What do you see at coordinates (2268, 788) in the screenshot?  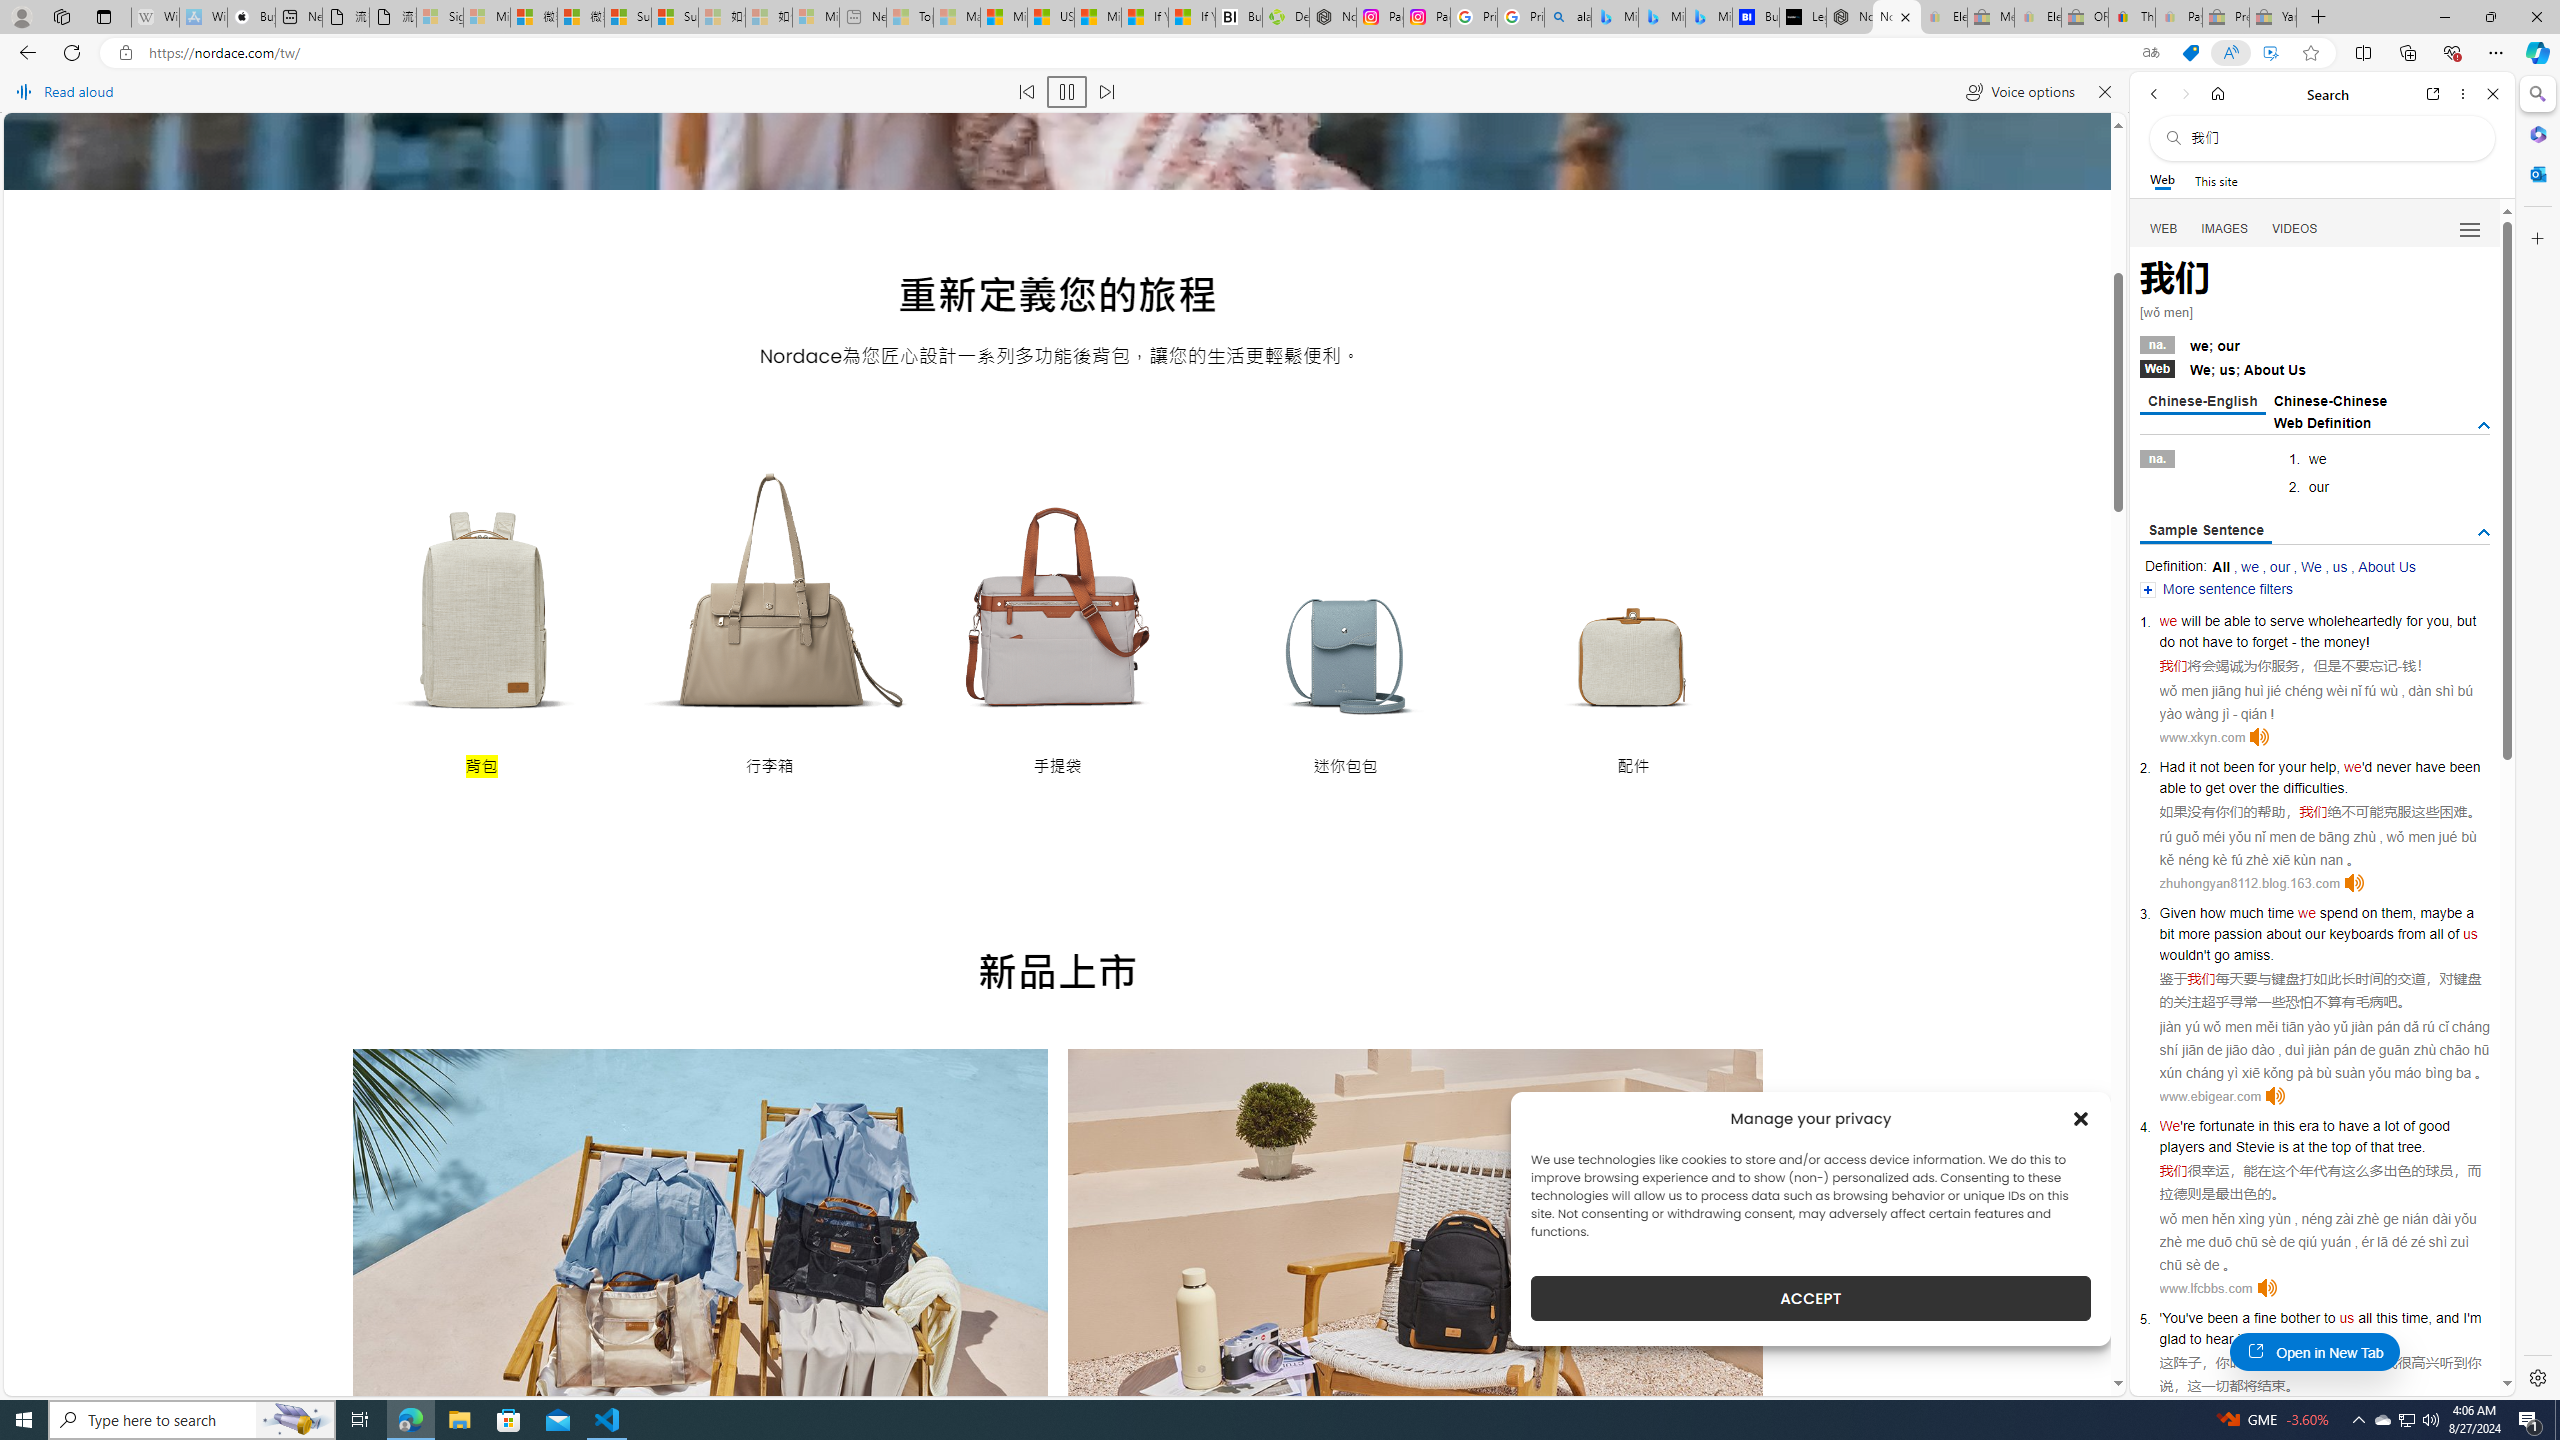 I see `the` at bounding box center [2268, 788].